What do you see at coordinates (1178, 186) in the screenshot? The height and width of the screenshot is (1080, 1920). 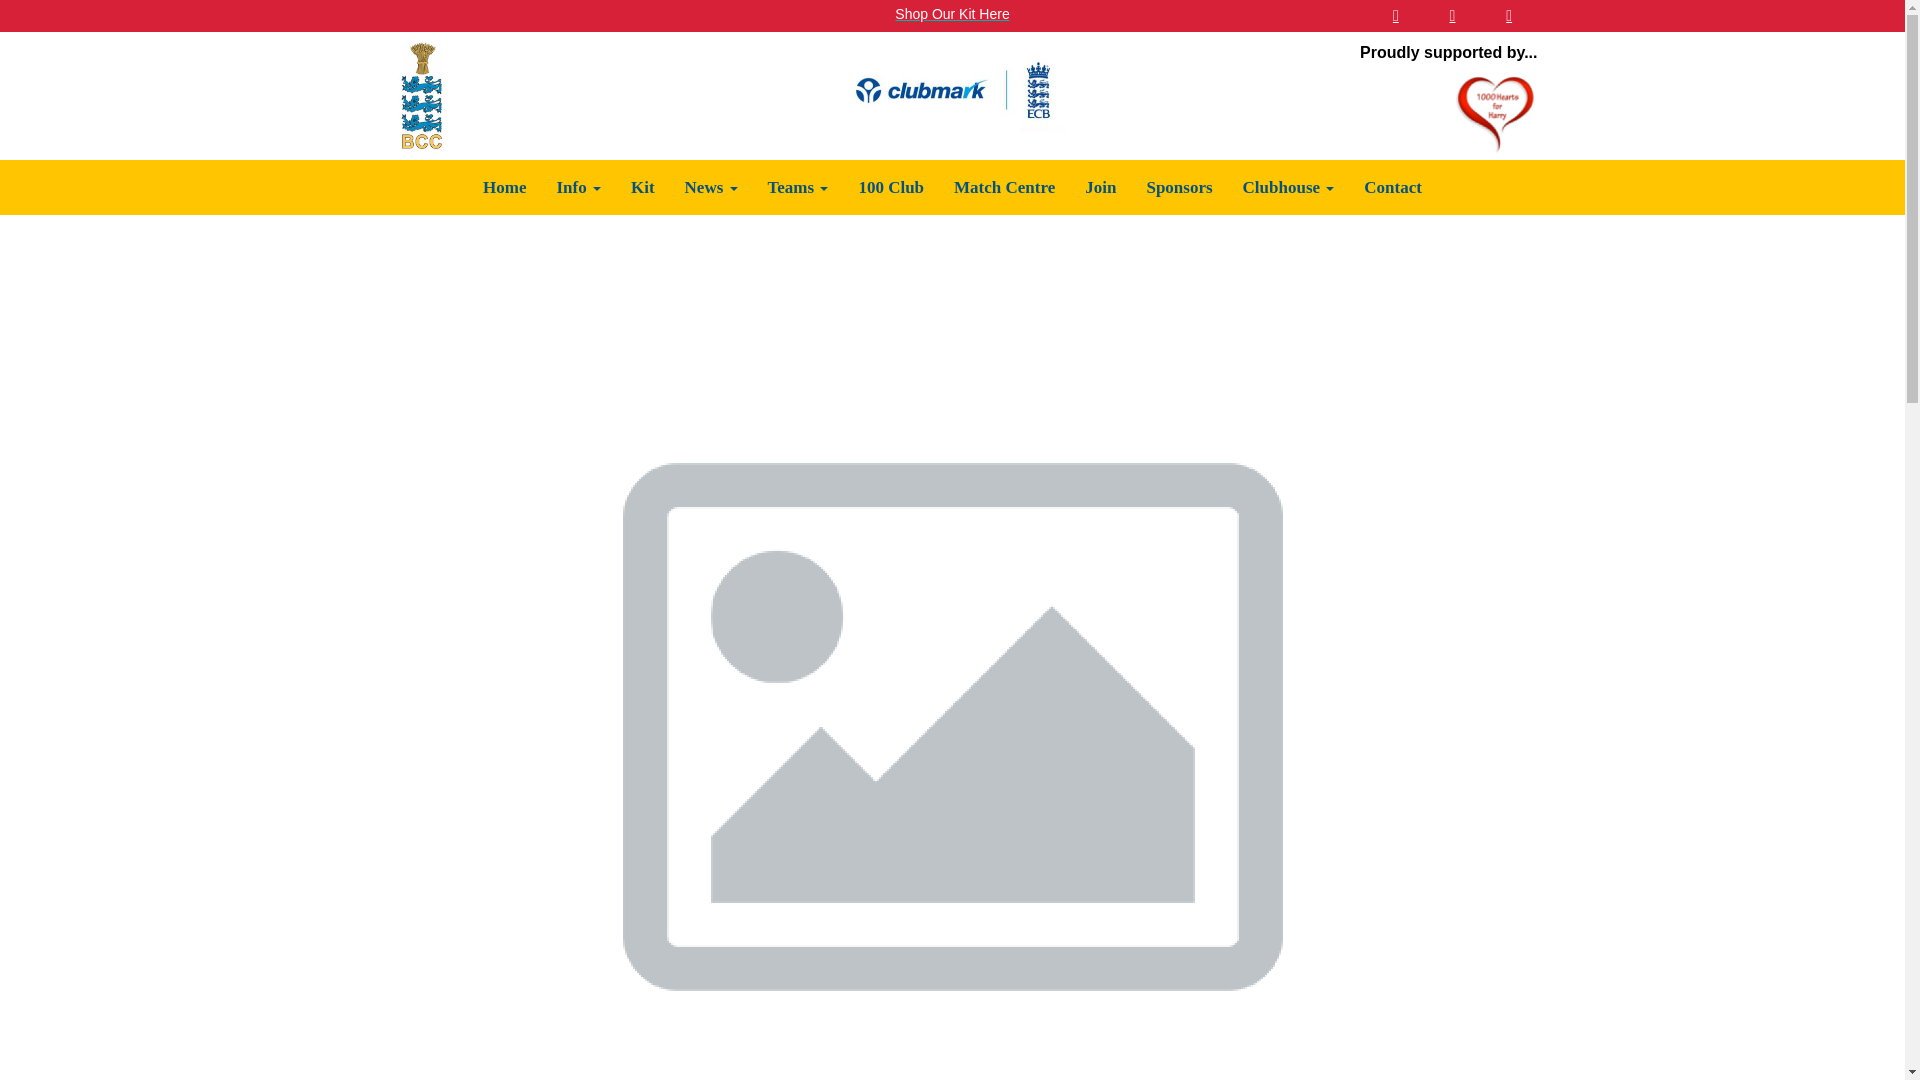 I see `Sponsors` at bounding box center [1178, 186].